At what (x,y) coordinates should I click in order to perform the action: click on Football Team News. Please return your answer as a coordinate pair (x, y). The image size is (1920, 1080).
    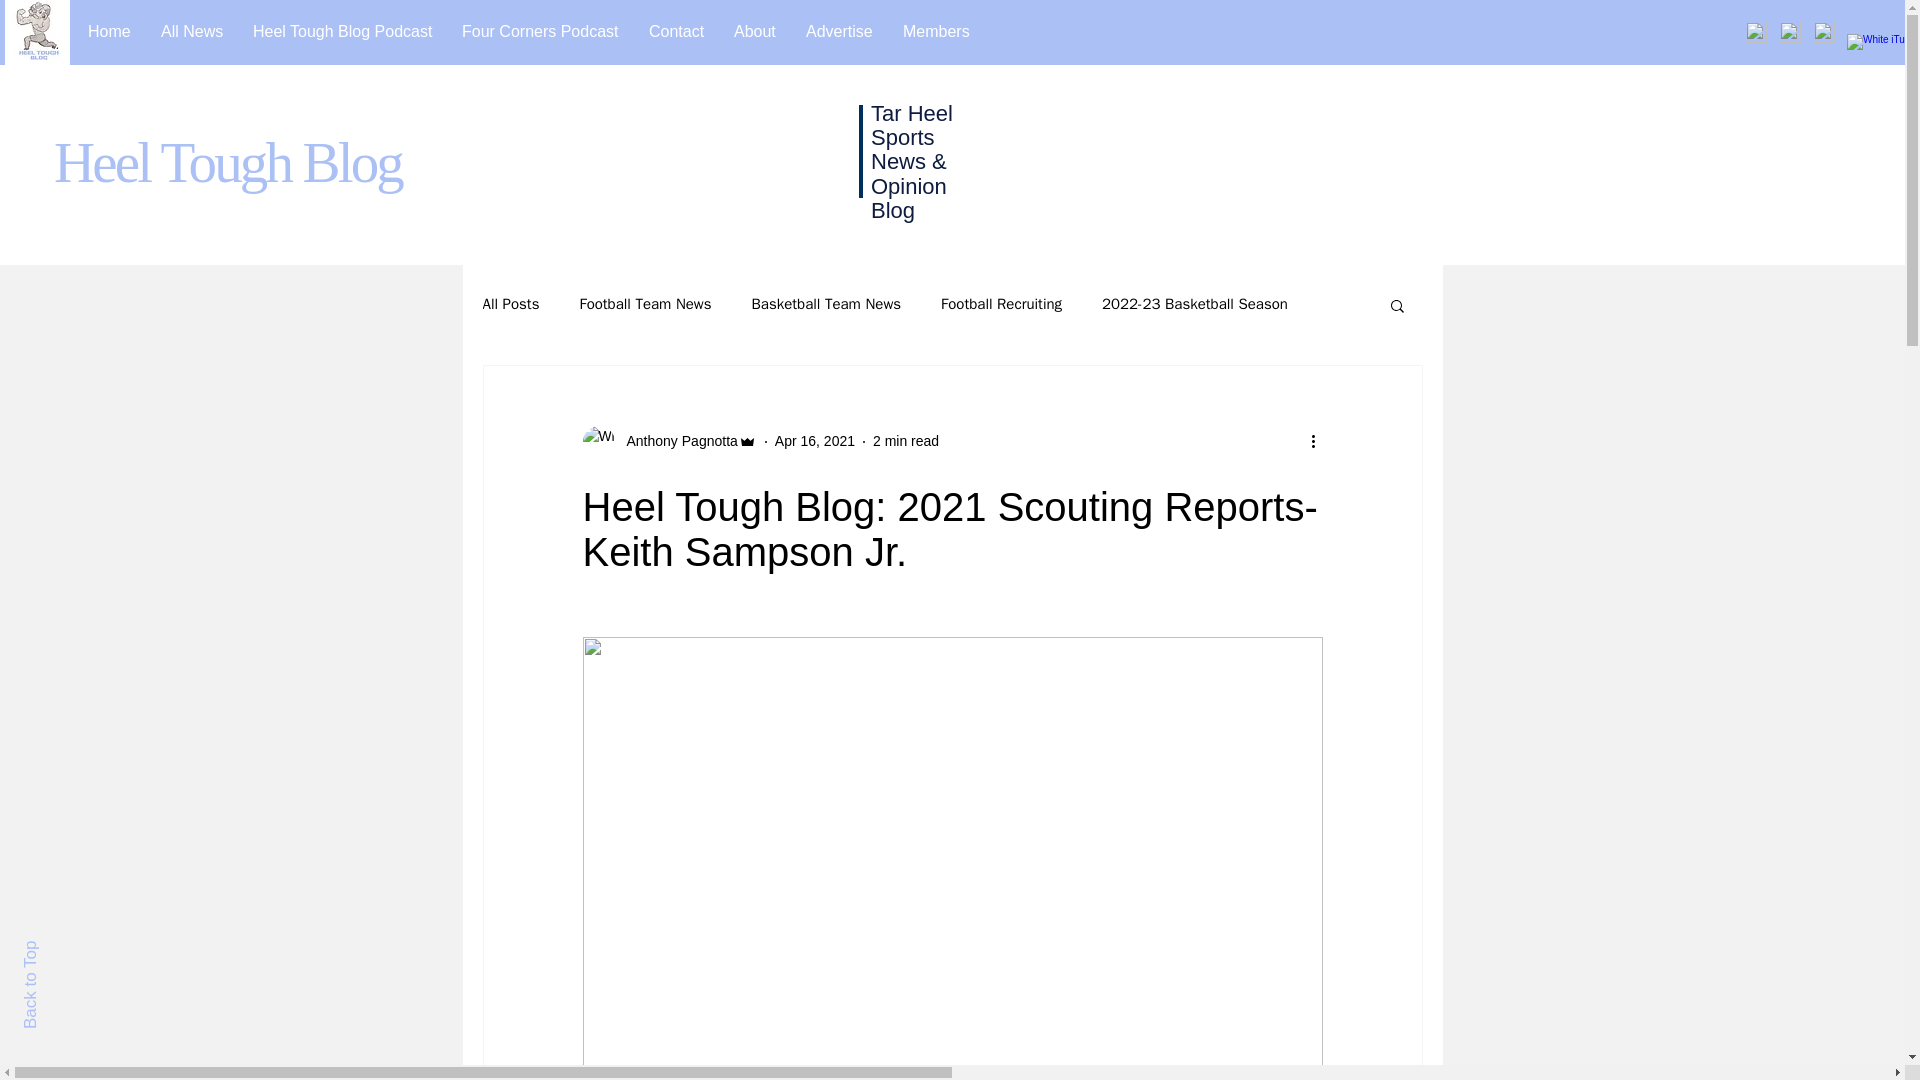
    Looking at the image, I should click on (644, 304).